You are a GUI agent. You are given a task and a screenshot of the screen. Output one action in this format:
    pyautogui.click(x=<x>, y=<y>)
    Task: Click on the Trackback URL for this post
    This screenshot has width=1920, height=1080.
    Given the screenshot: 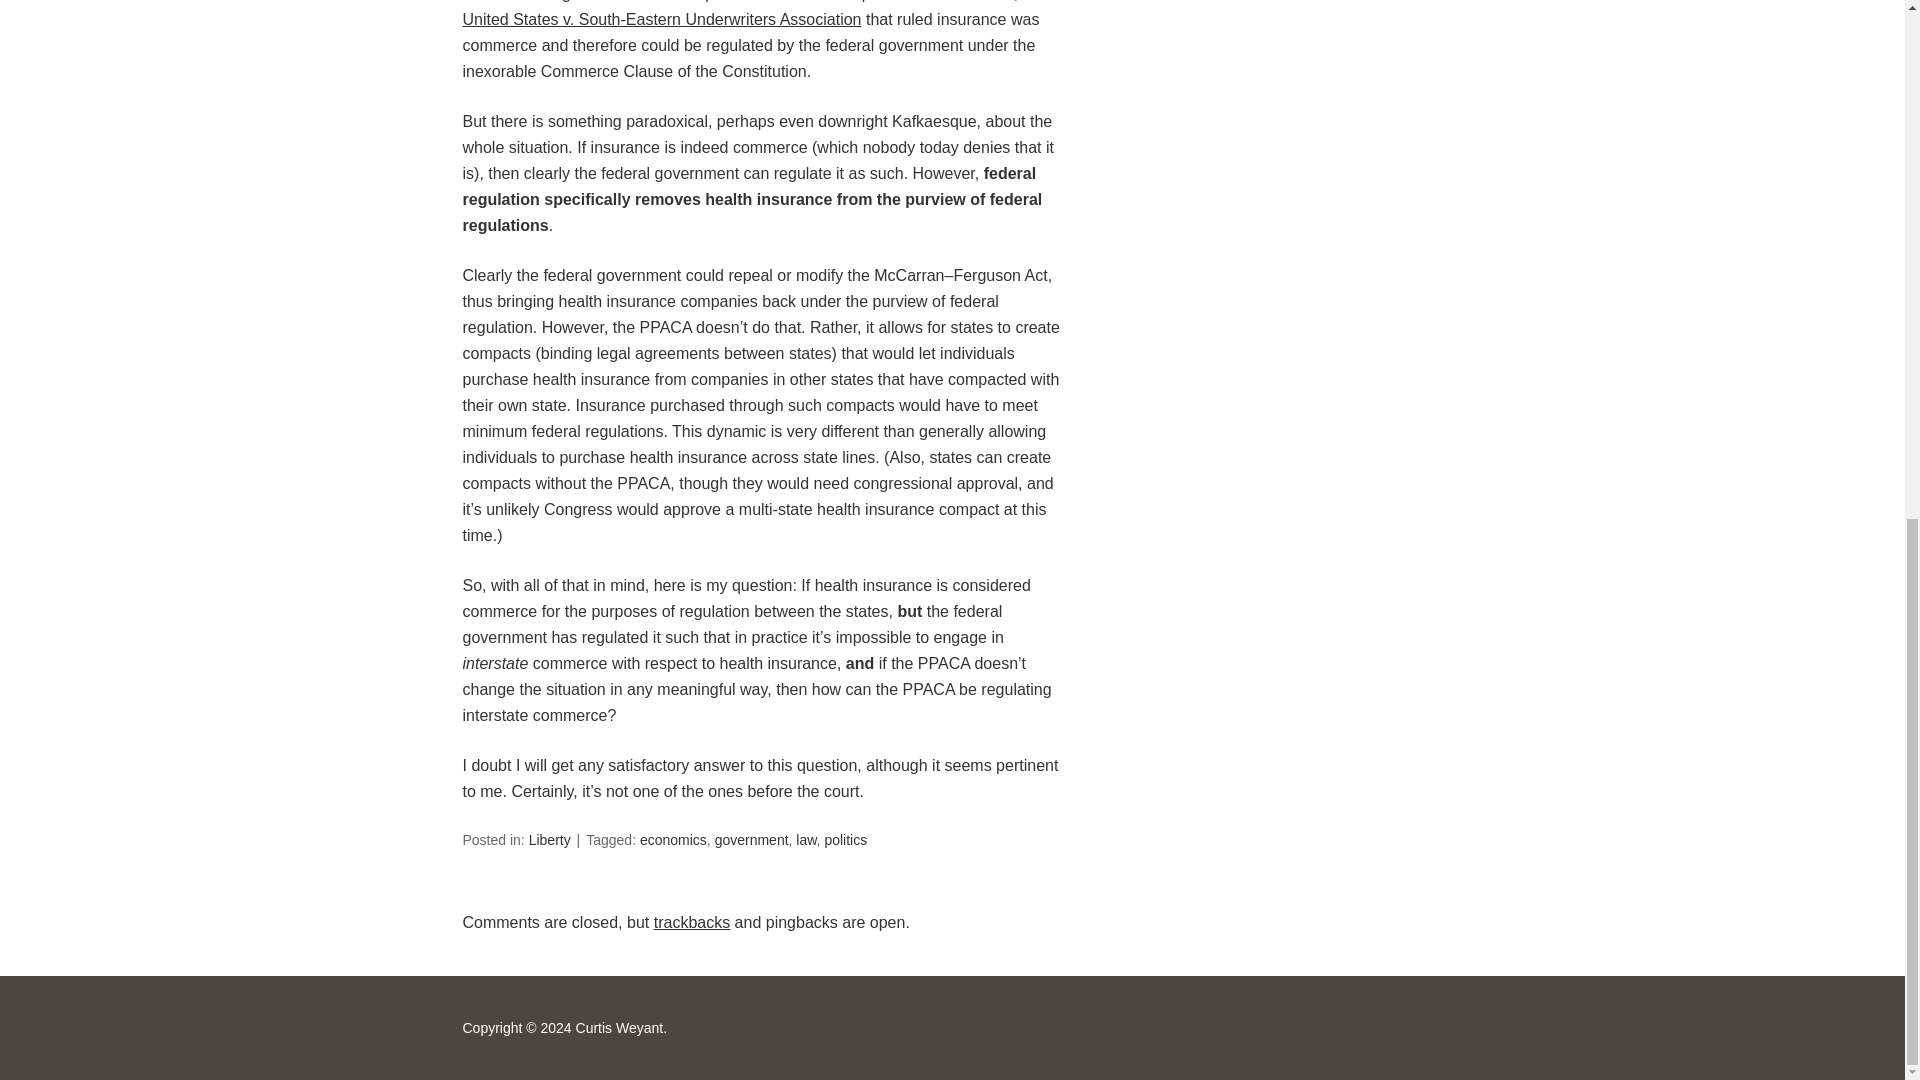 What is the action you would take?
    pyautogui.click(x=692, y=922)
    